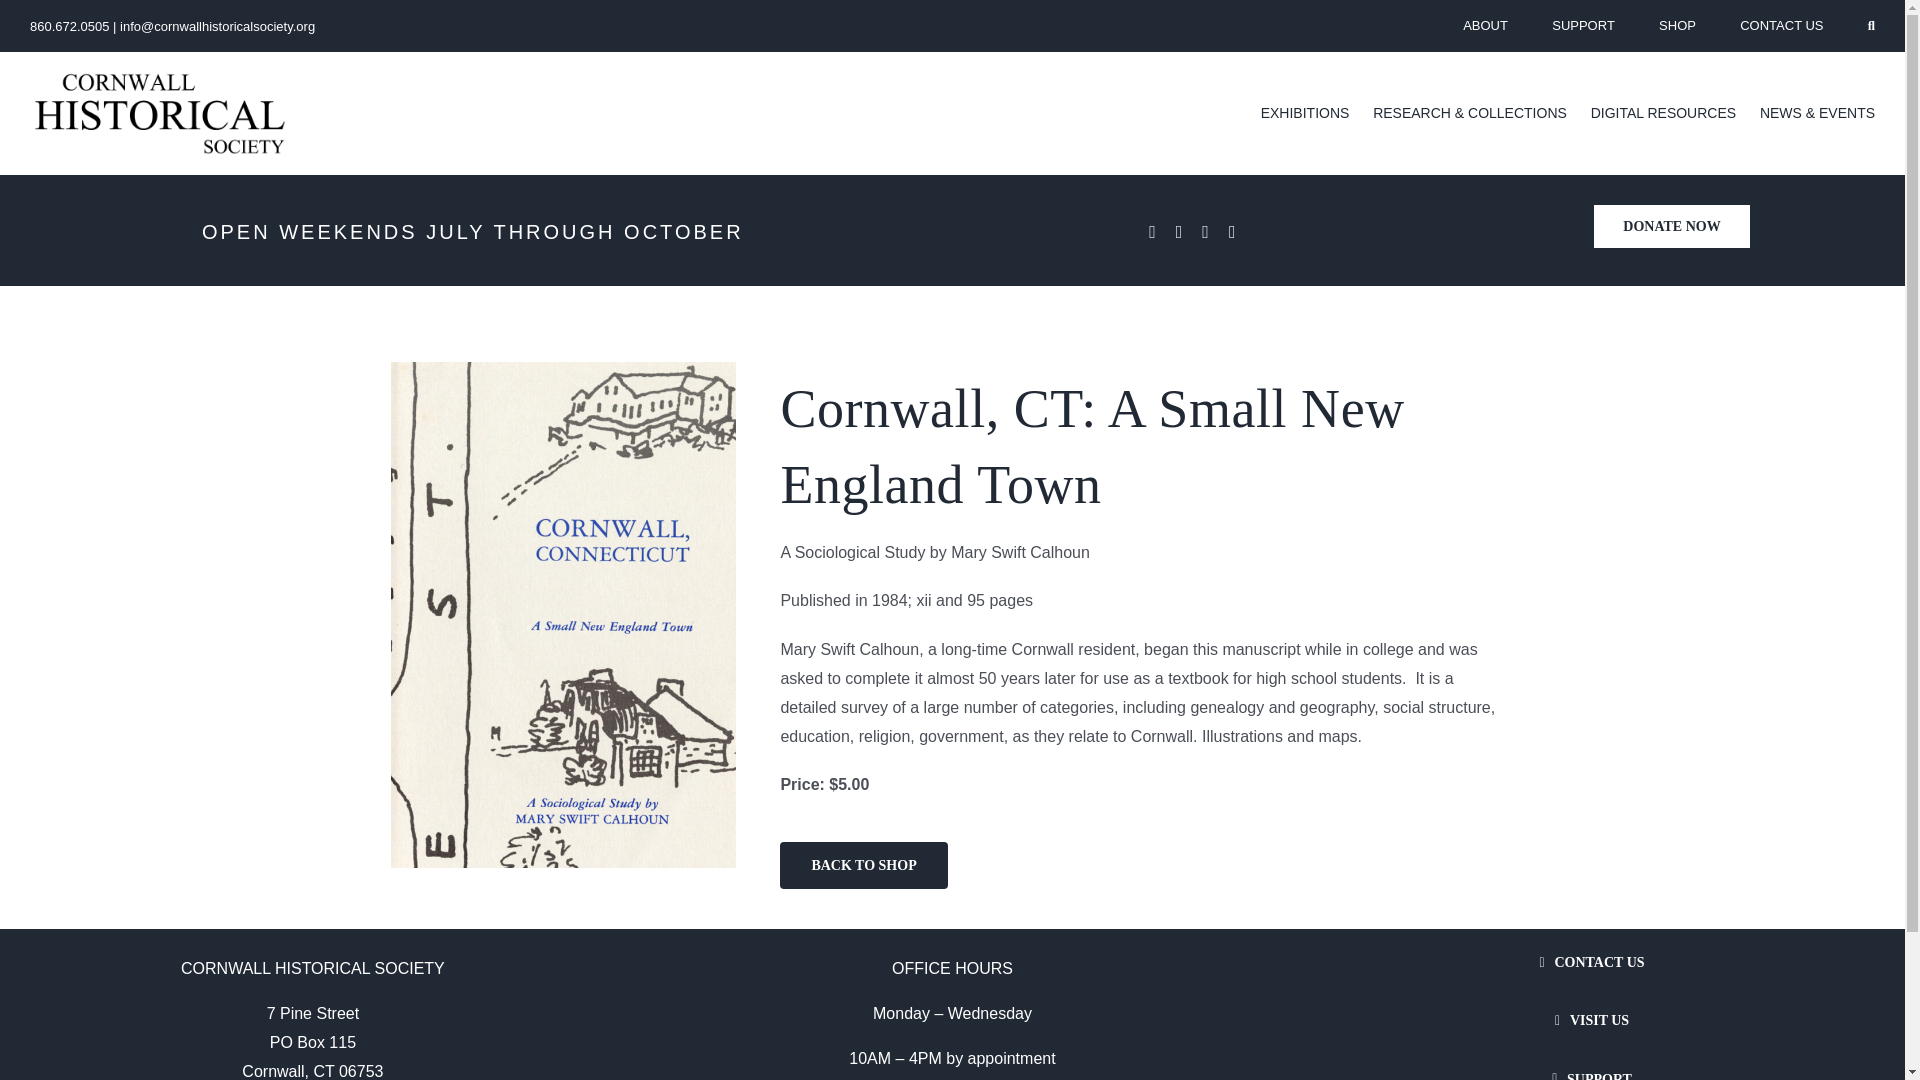 This screenshot has width=1920, height=1080. Describe the element at coordinates (1305, 114) in the screenshot. I see `EXHIBITIONS` at that location.